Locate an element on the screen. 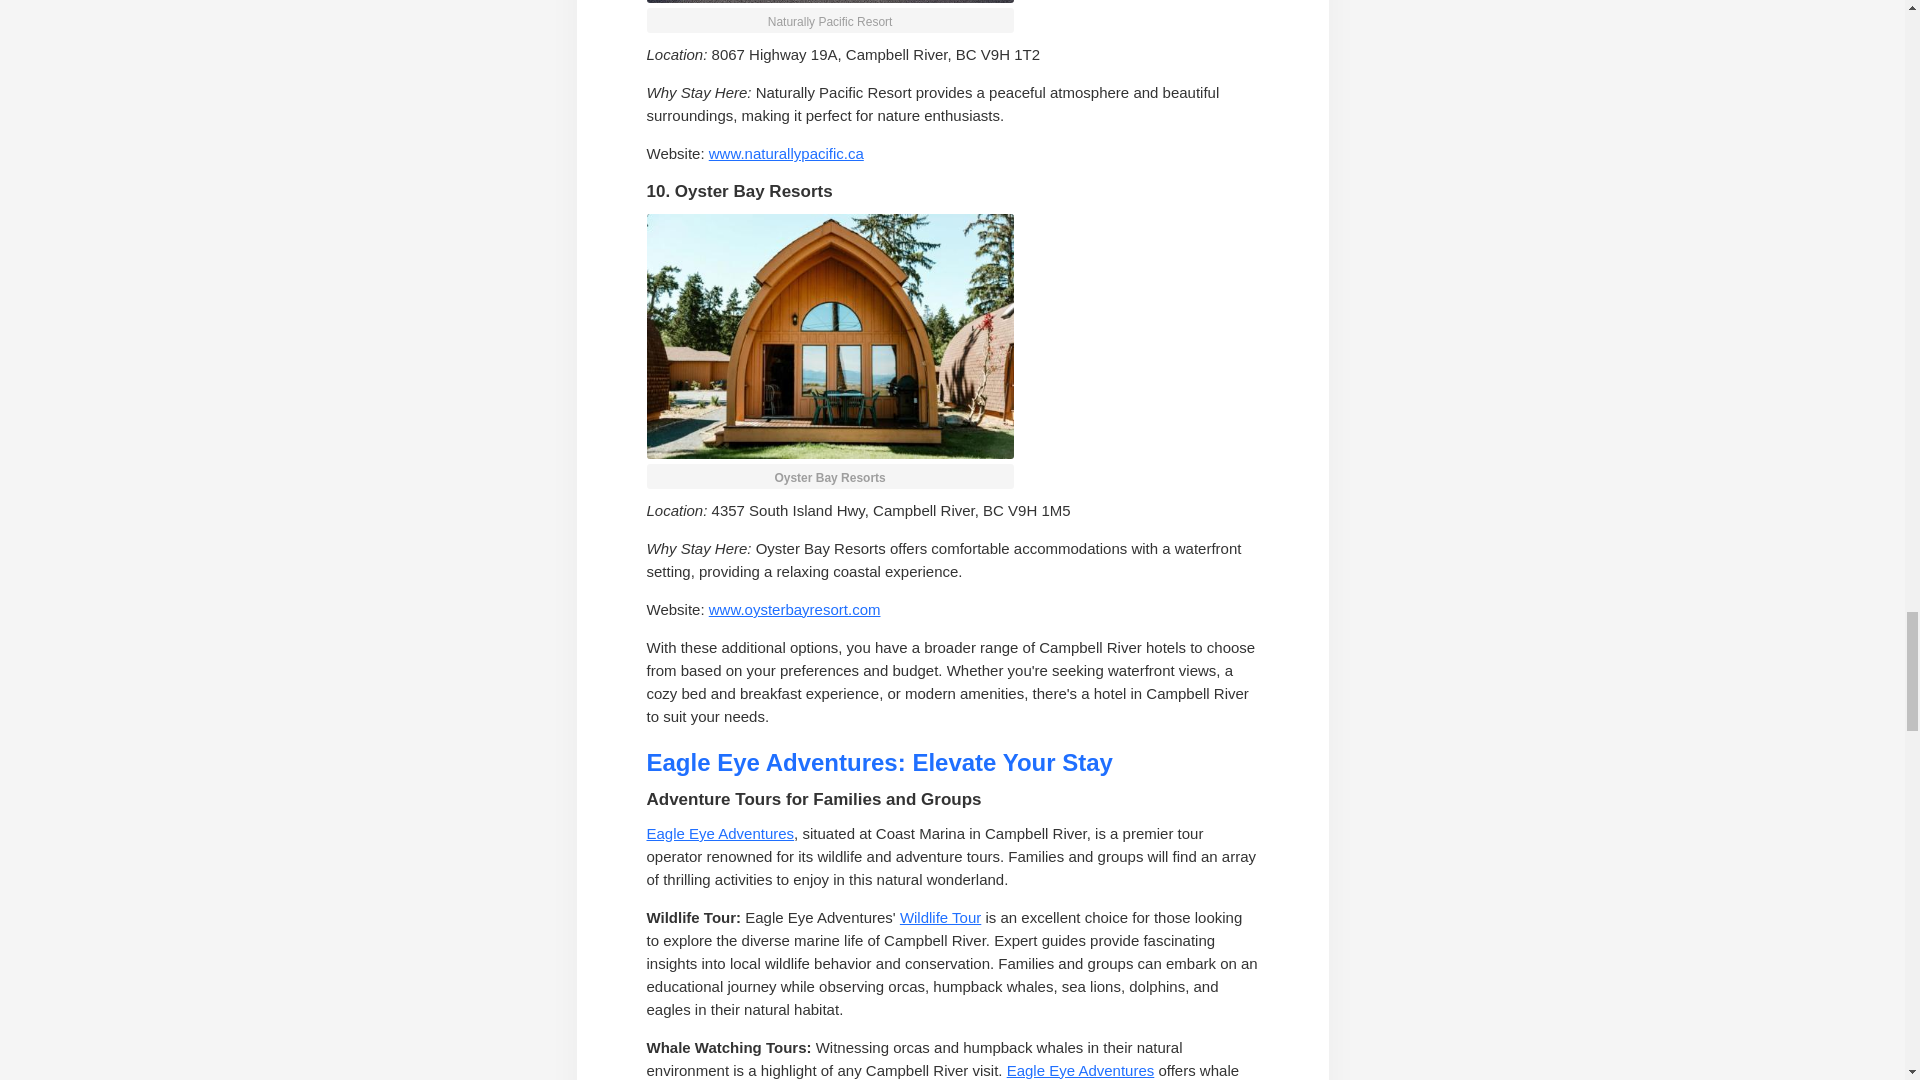 The width and height of the screenshot is (1920, 1080). Wildlife Tour is located at coordinates (940, 917).